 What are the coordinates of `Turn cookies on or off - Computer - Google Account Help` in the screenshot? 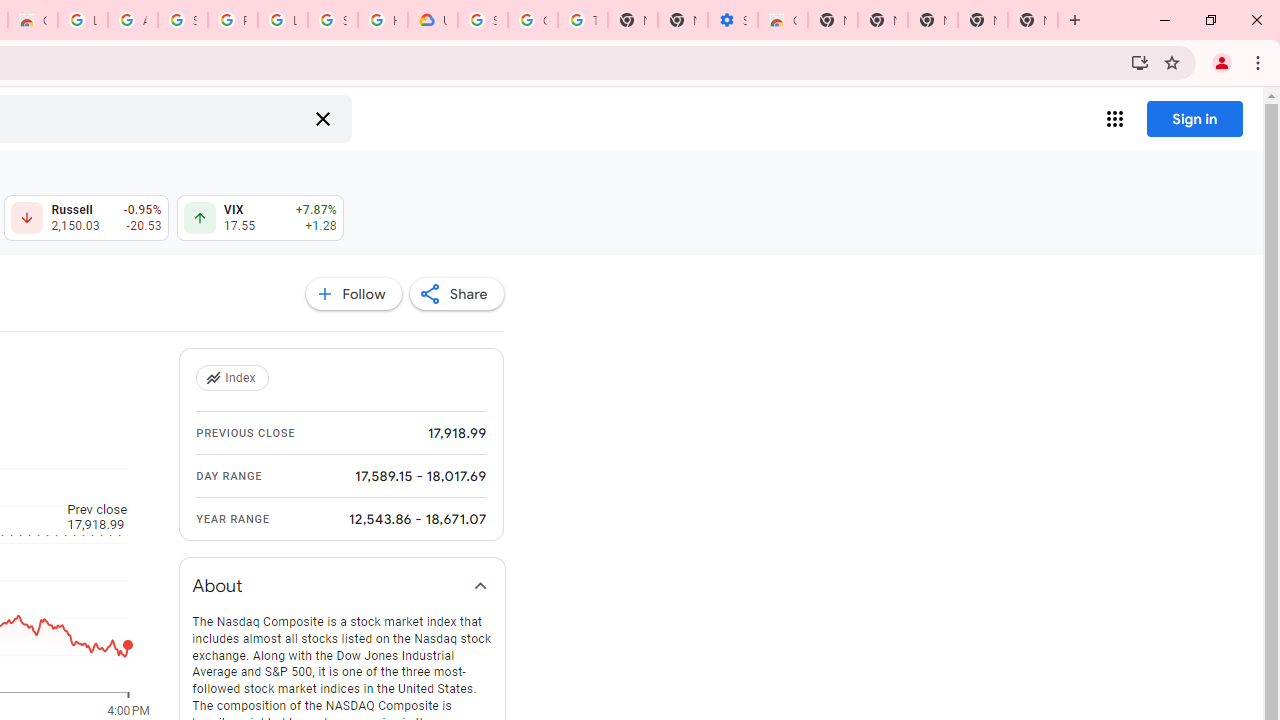 It's located at (582, 20).